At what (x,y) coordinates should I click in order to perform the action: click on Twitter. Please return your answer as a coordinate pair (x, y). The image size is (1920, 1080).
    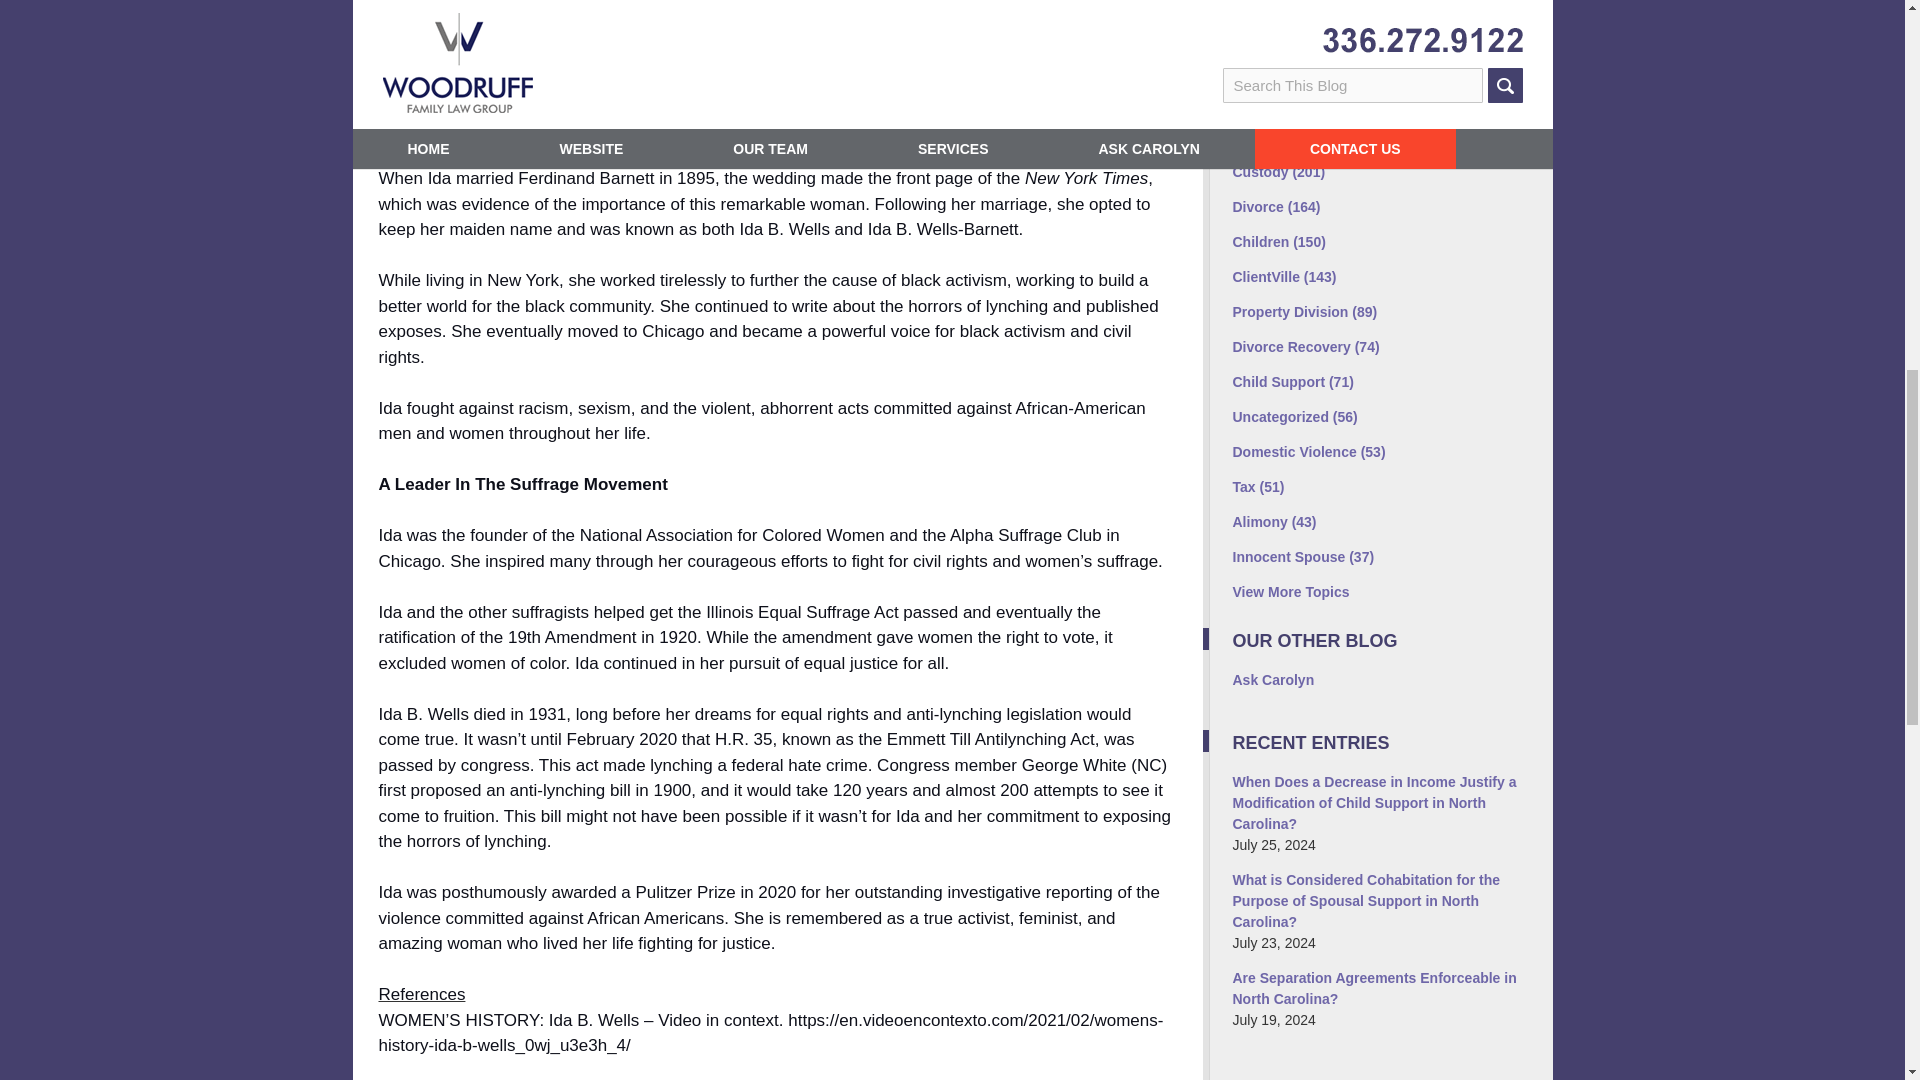
    Looking at the image, I should click on (1294, 54).